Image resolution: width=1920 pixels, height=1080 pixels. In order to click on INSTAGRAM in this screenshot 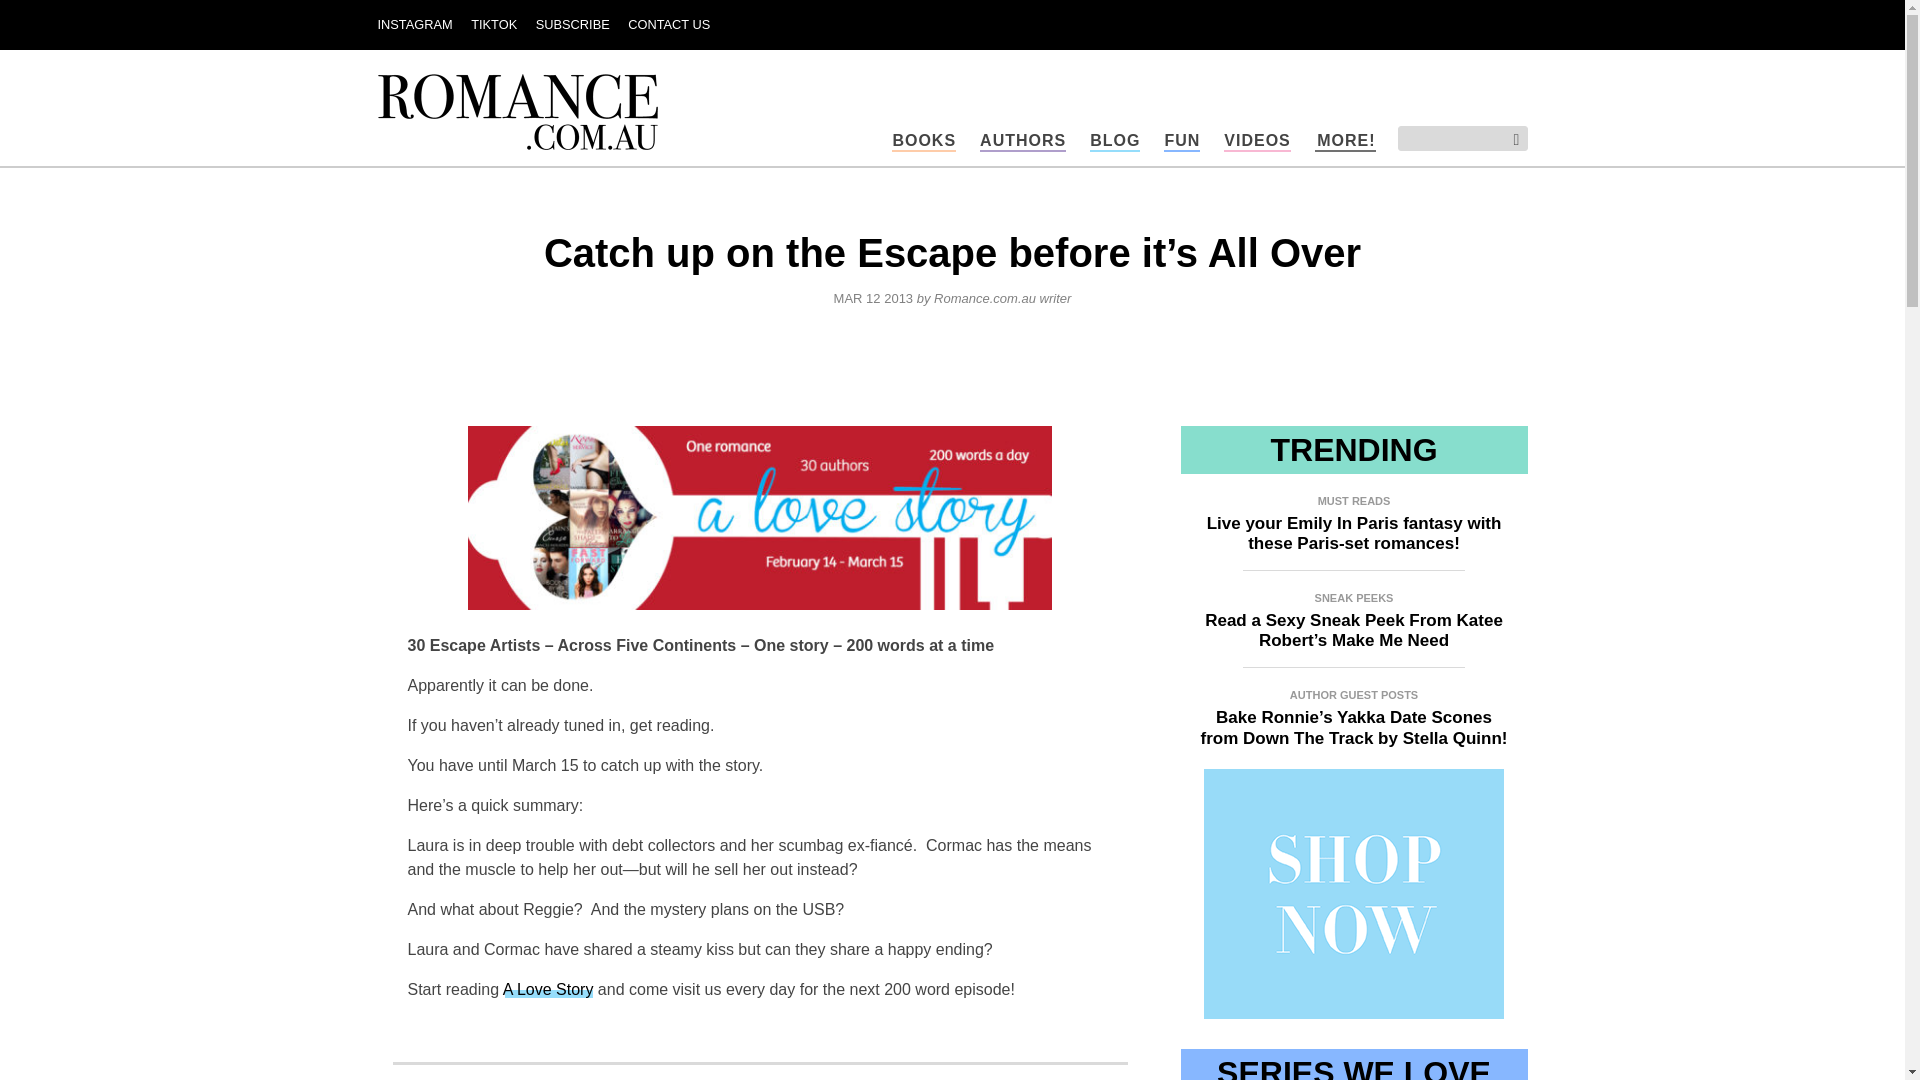, I will do `click(416, 24)`.